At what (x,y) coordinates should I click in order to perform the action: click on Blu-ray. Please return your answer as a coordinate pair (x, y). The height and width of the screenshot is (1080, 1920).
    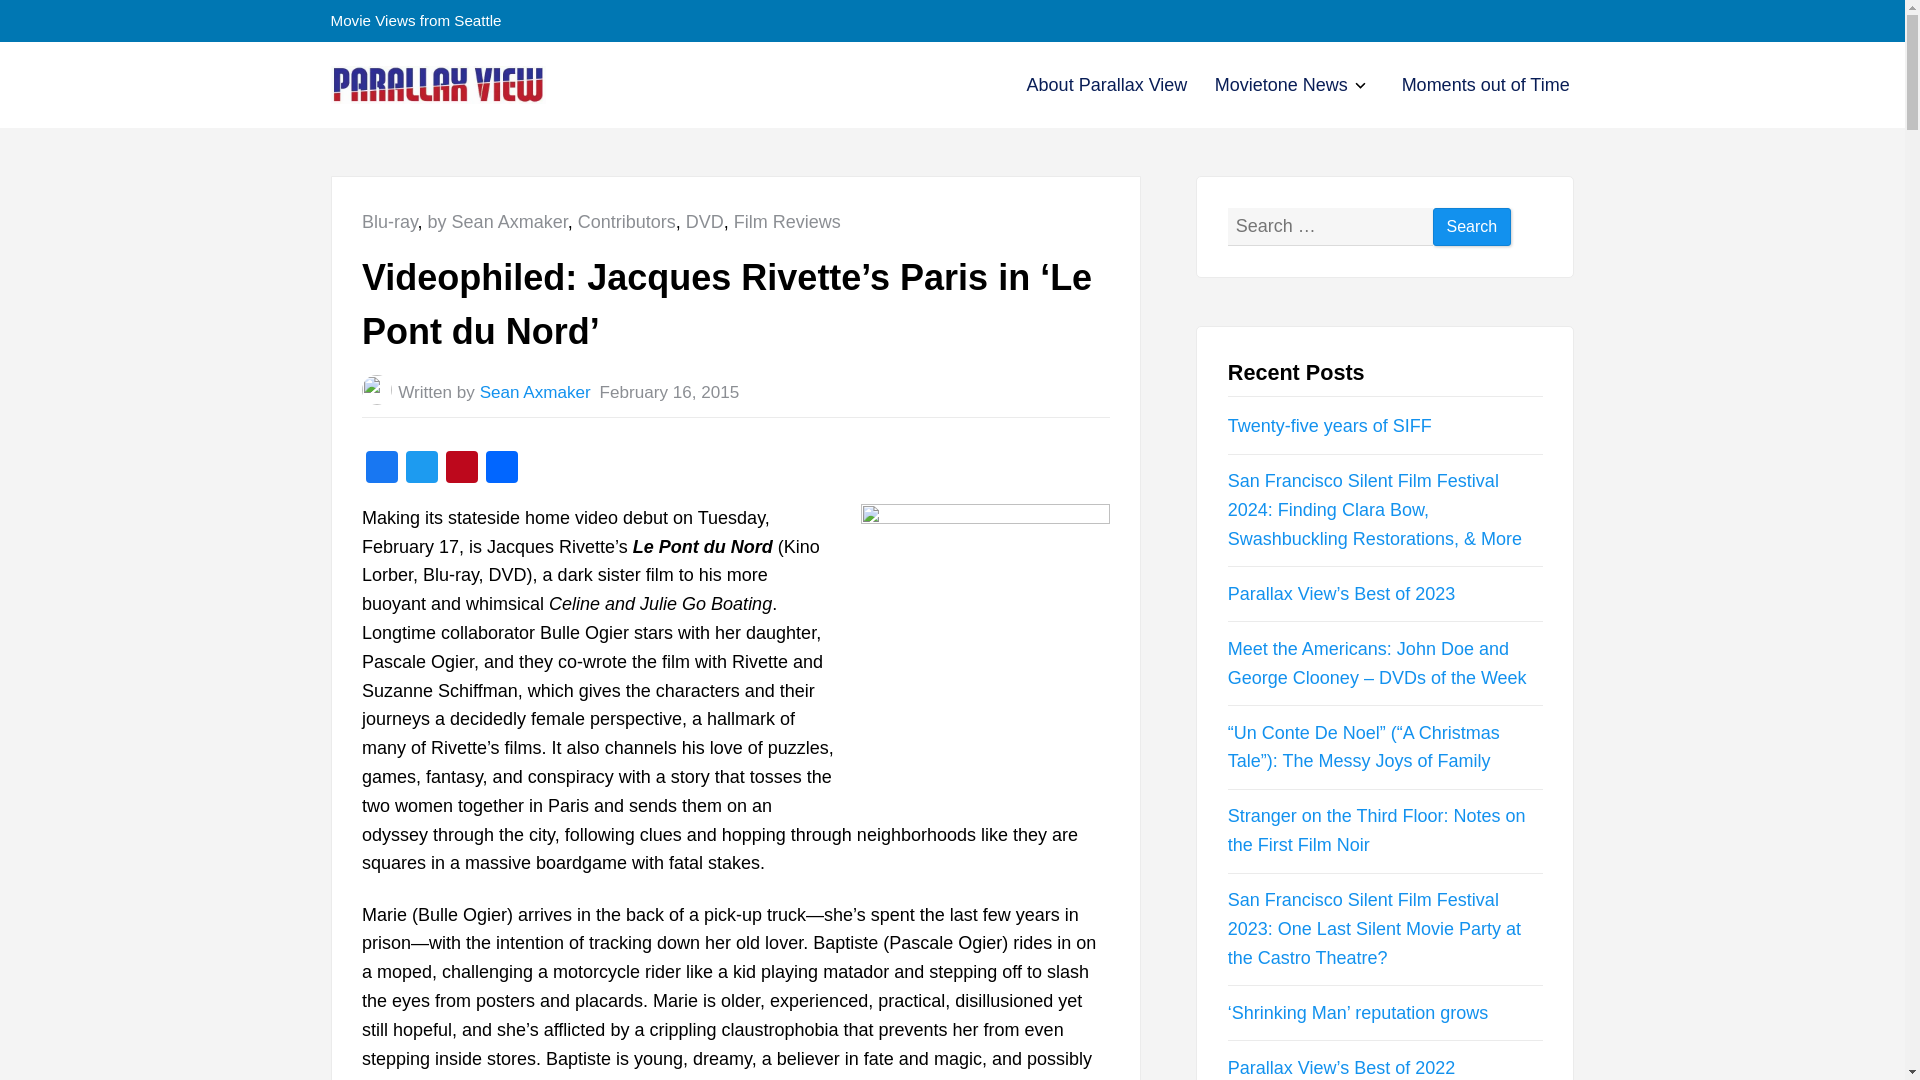
    Looking at the image, I should click on (390, 222).